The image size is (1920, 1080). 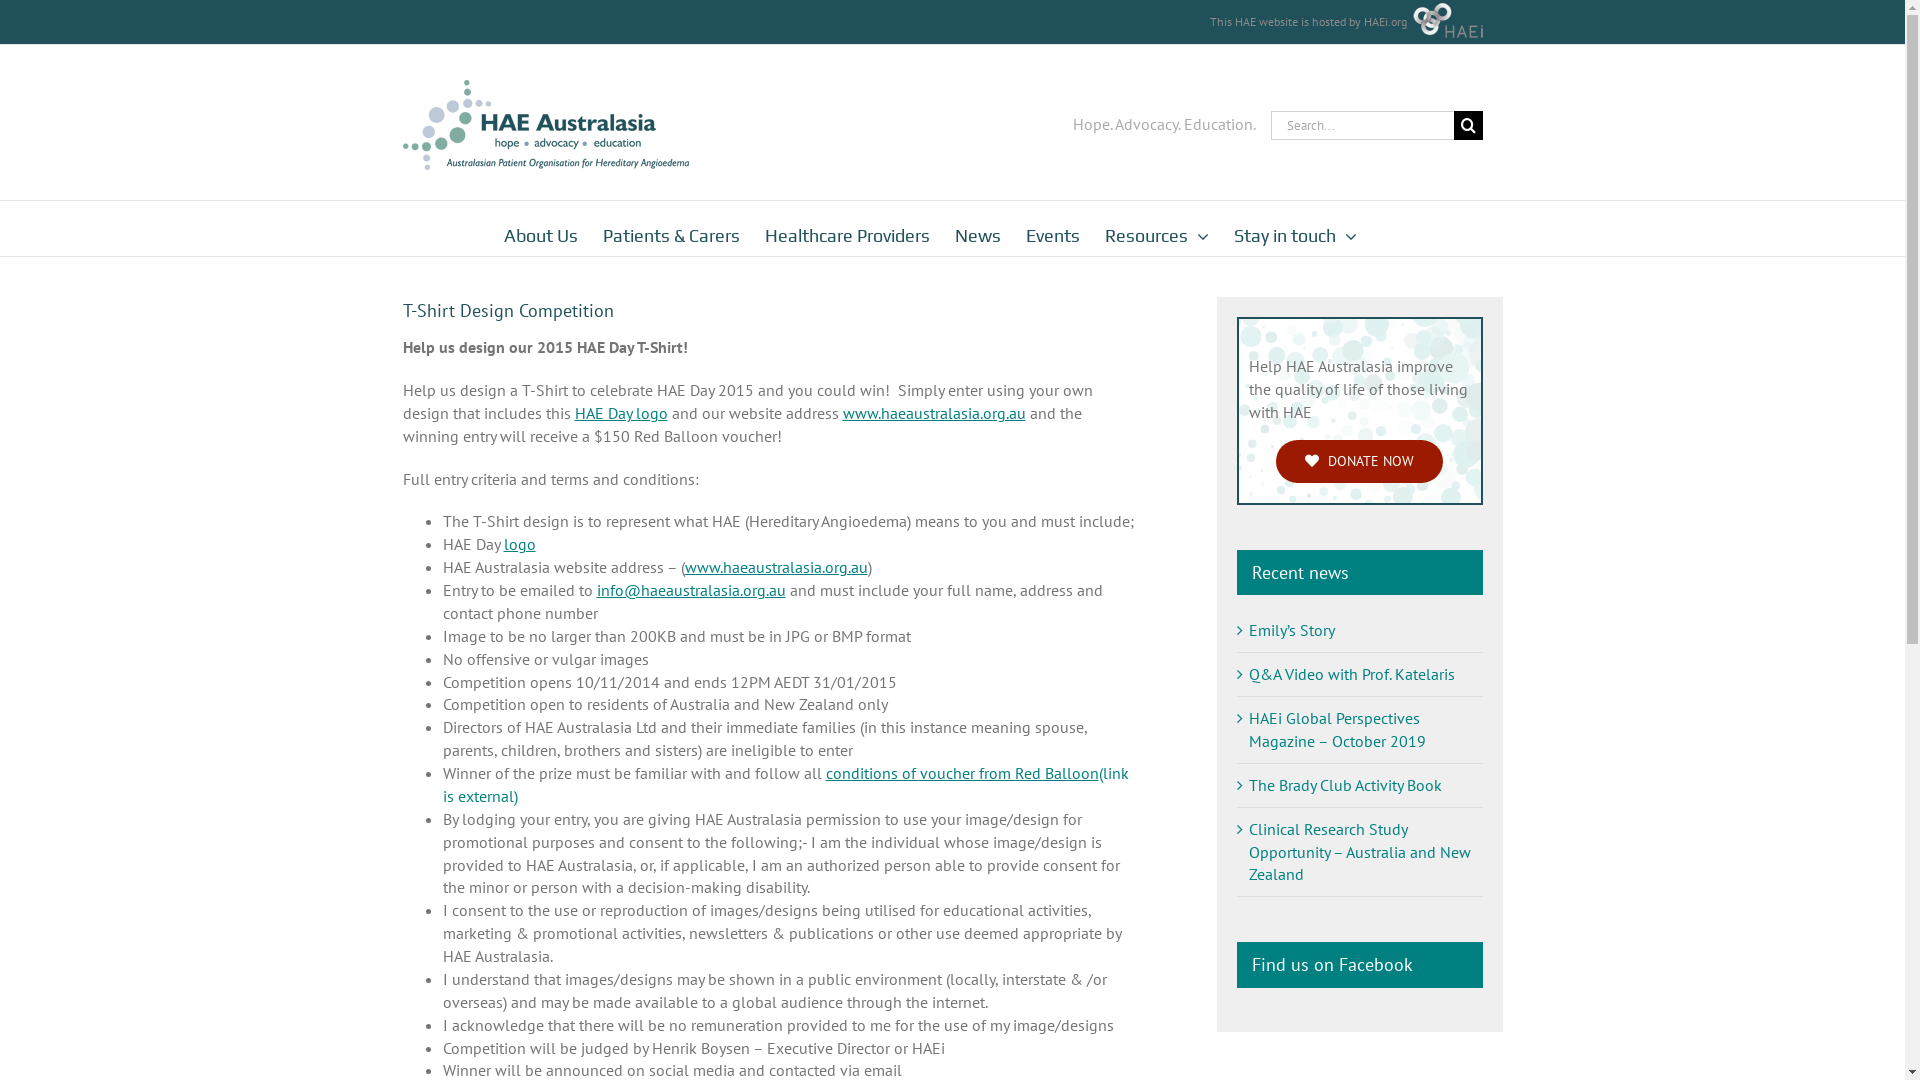 I want to click on Resources, so click(x=1156, y=228).